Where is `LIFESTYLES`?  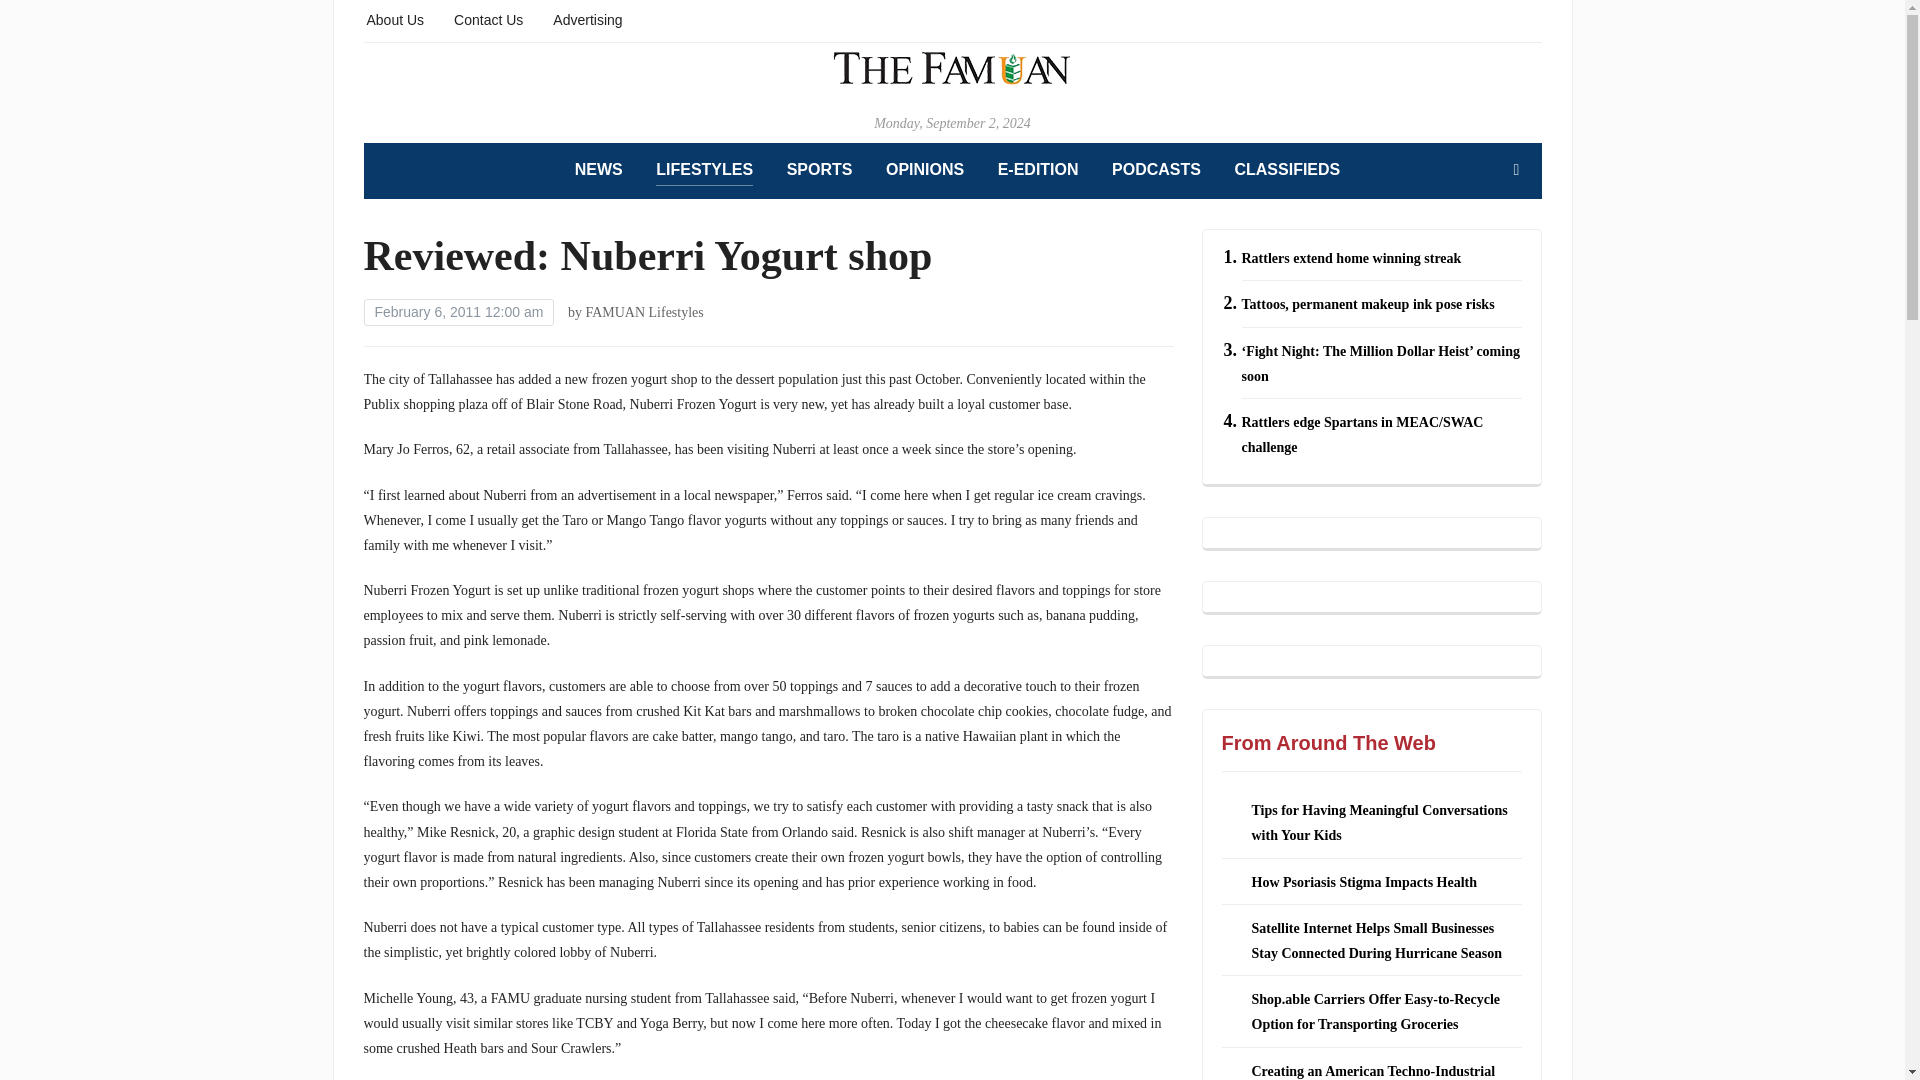
LIFESTYLES is located at coordinates (704, 170).